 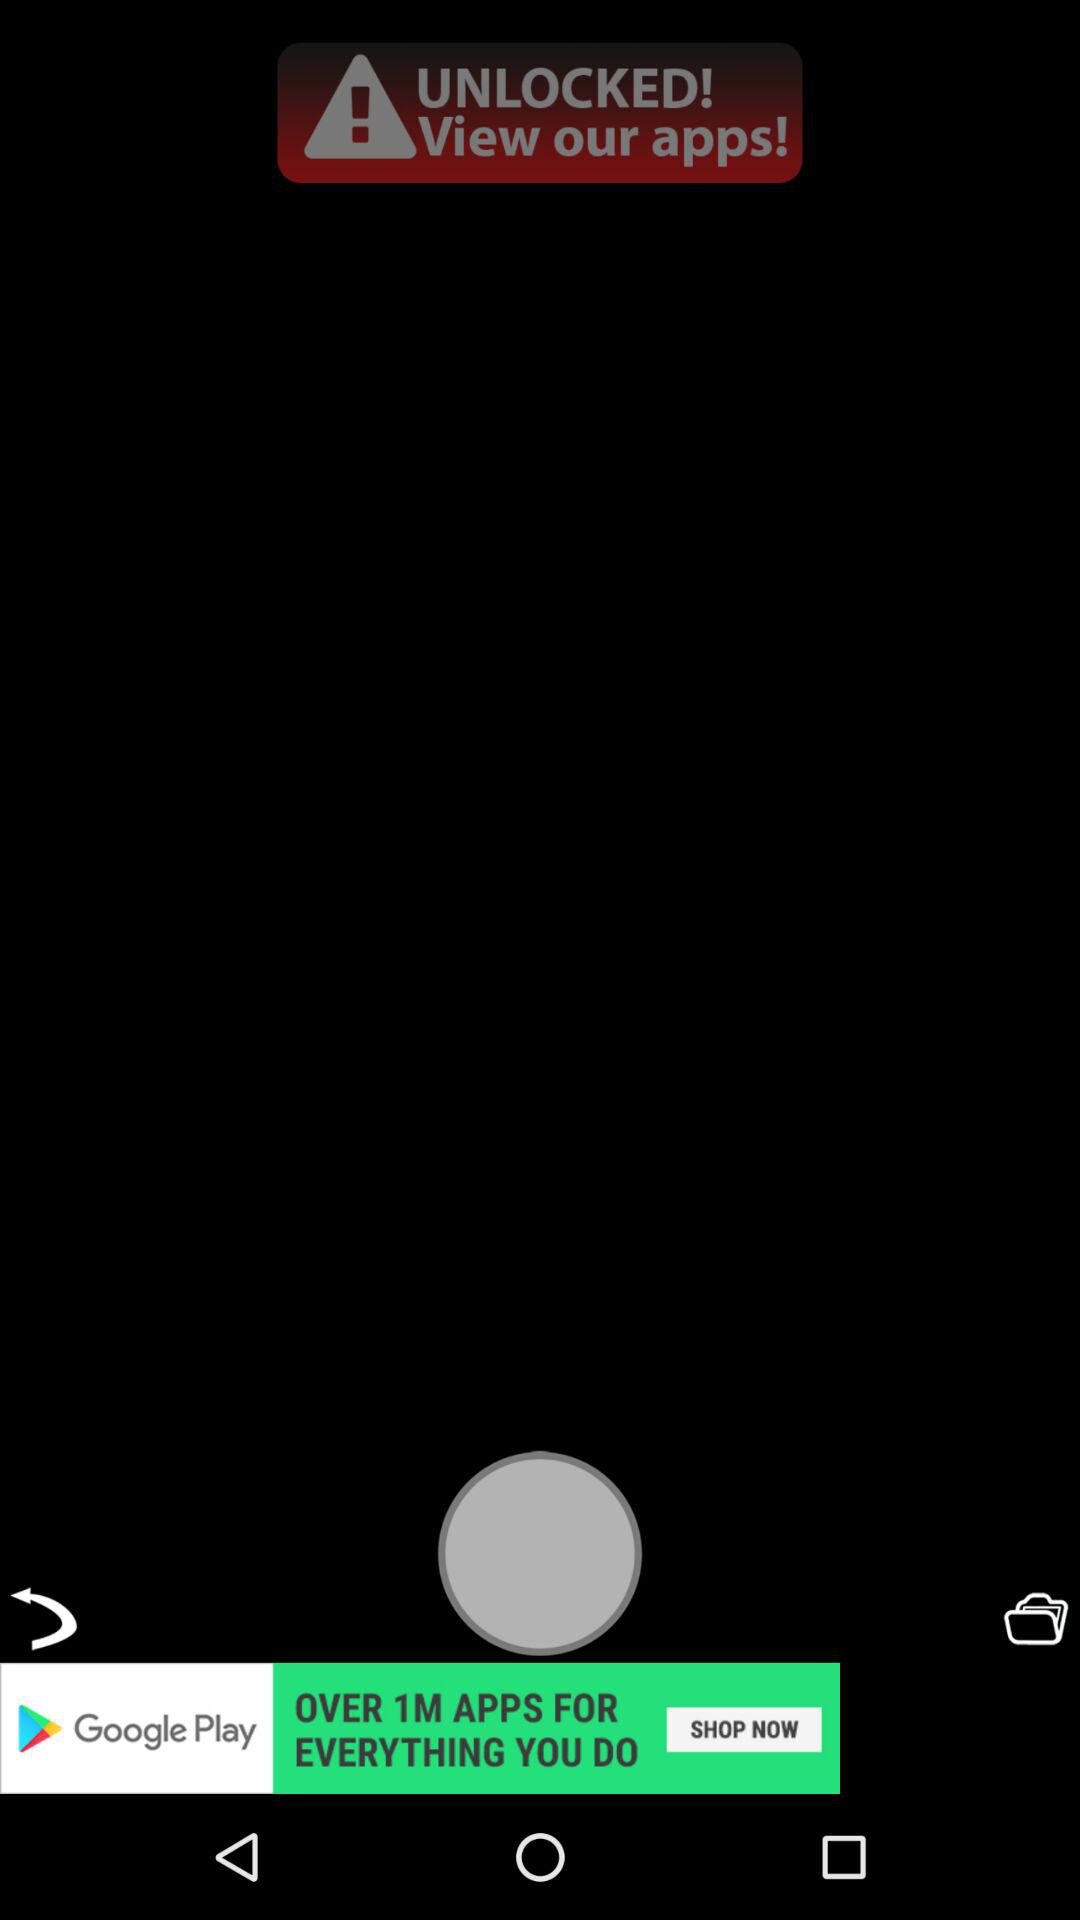 What do you see at coordinates (540, 1728) in the screenshot?
I see `pop-up advertisement` at bounding box center [540, 1728].